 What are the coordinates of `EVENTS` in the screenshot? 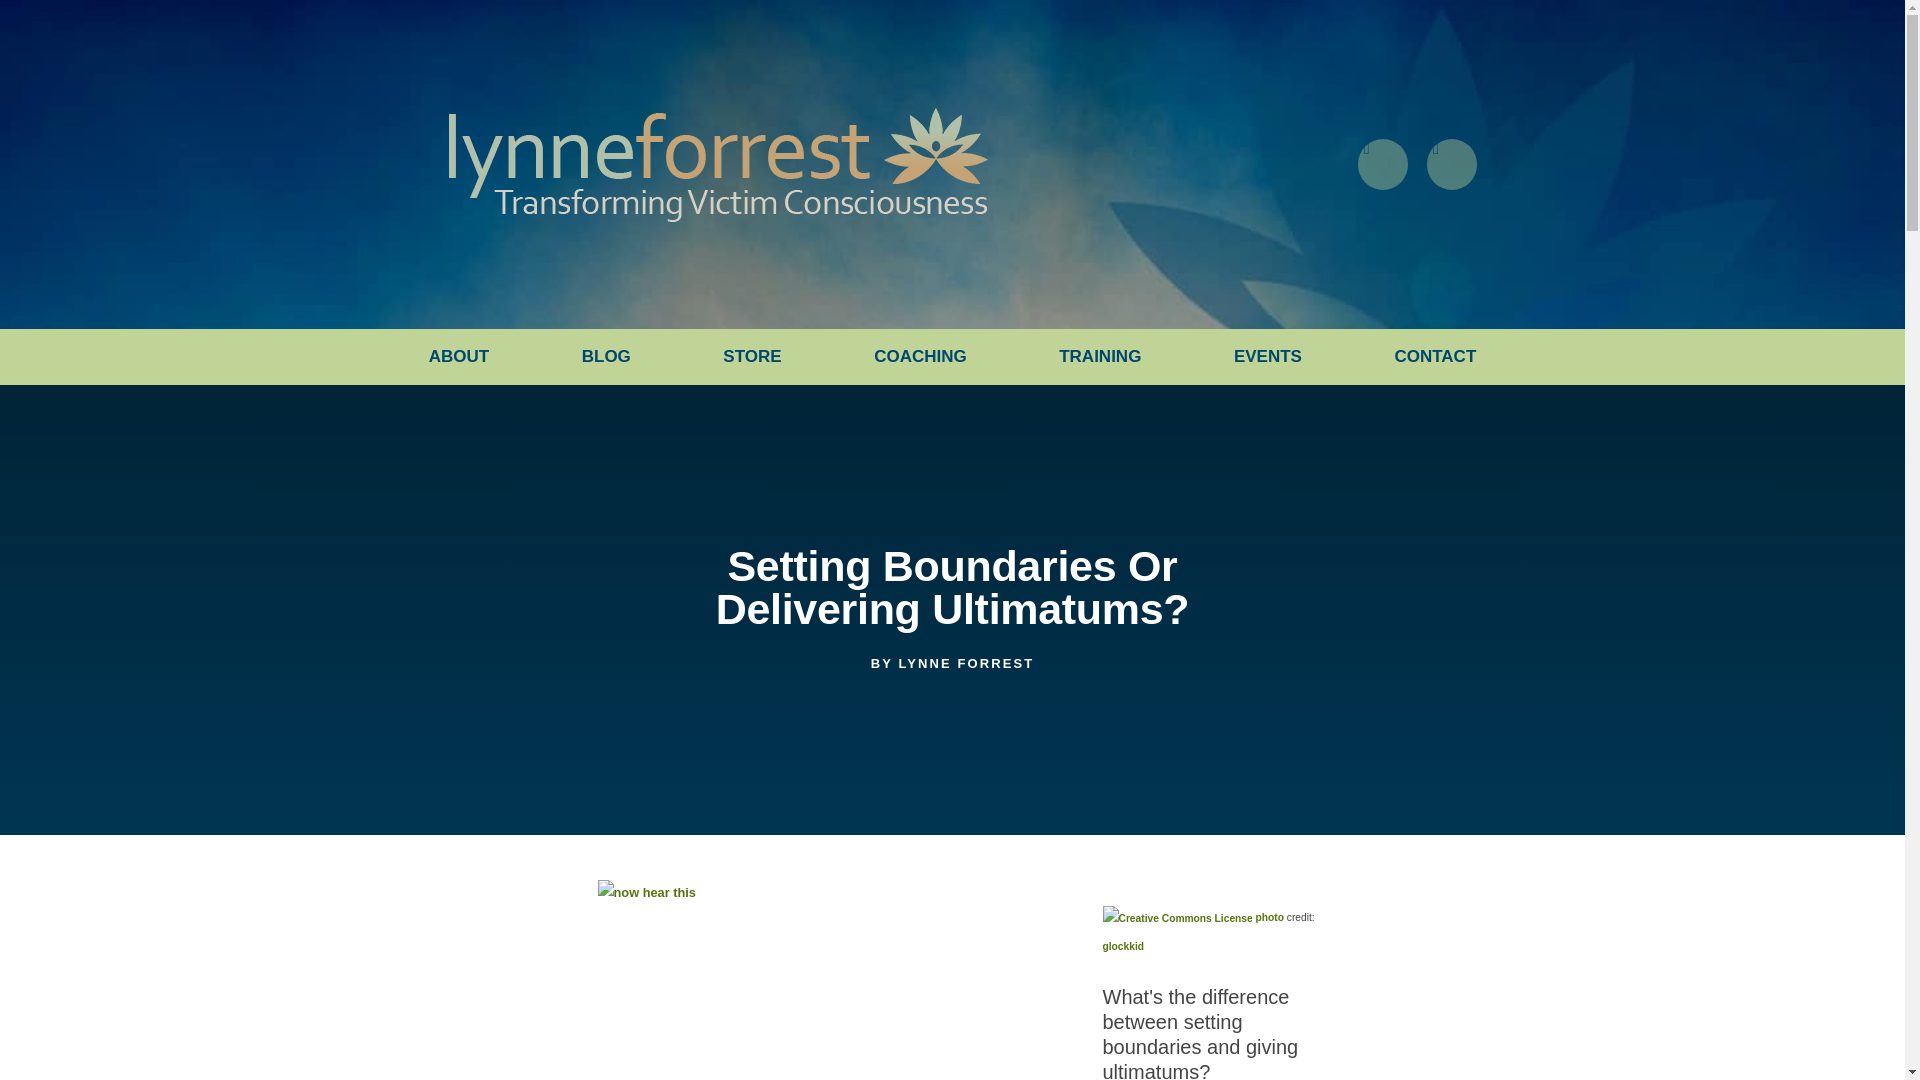 It's located at (1268, 356).